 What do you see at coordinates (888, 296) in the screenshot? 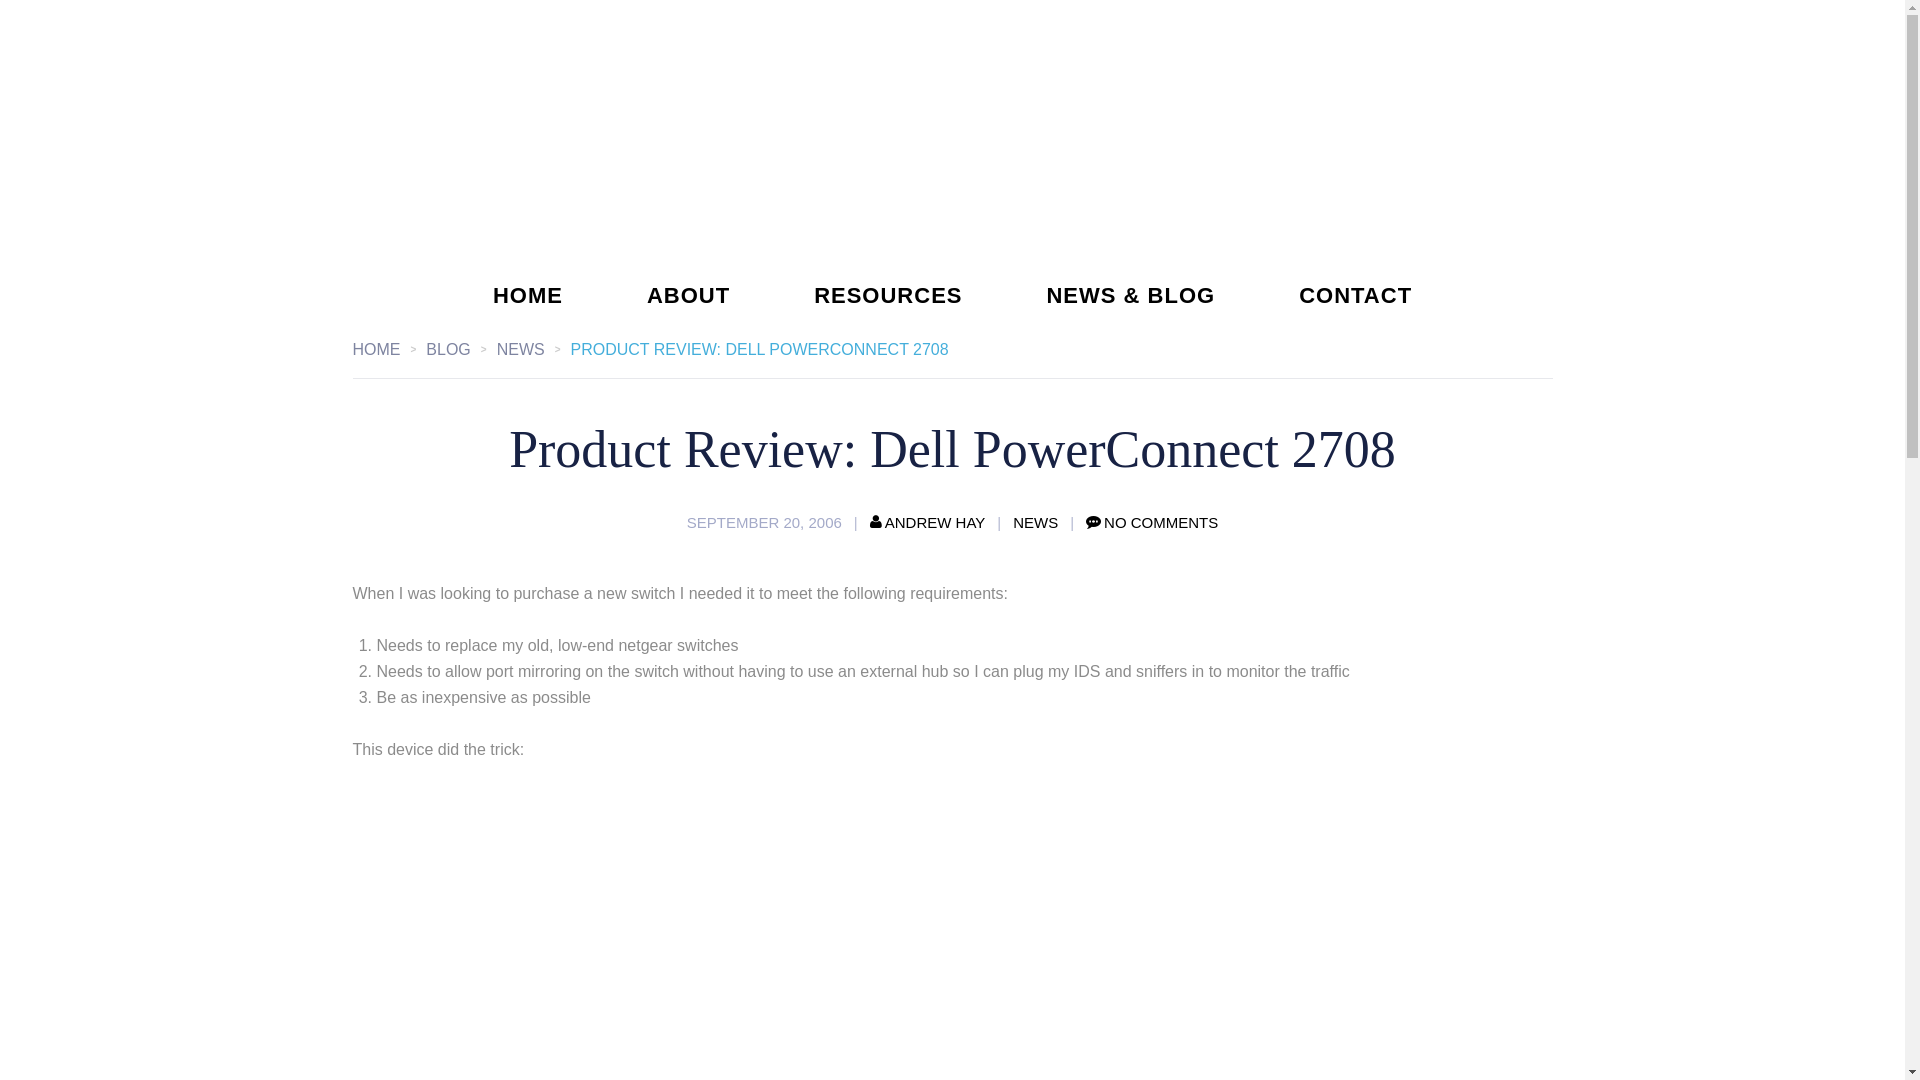
I see `RESOURCES` at bounding box center [888, 296].